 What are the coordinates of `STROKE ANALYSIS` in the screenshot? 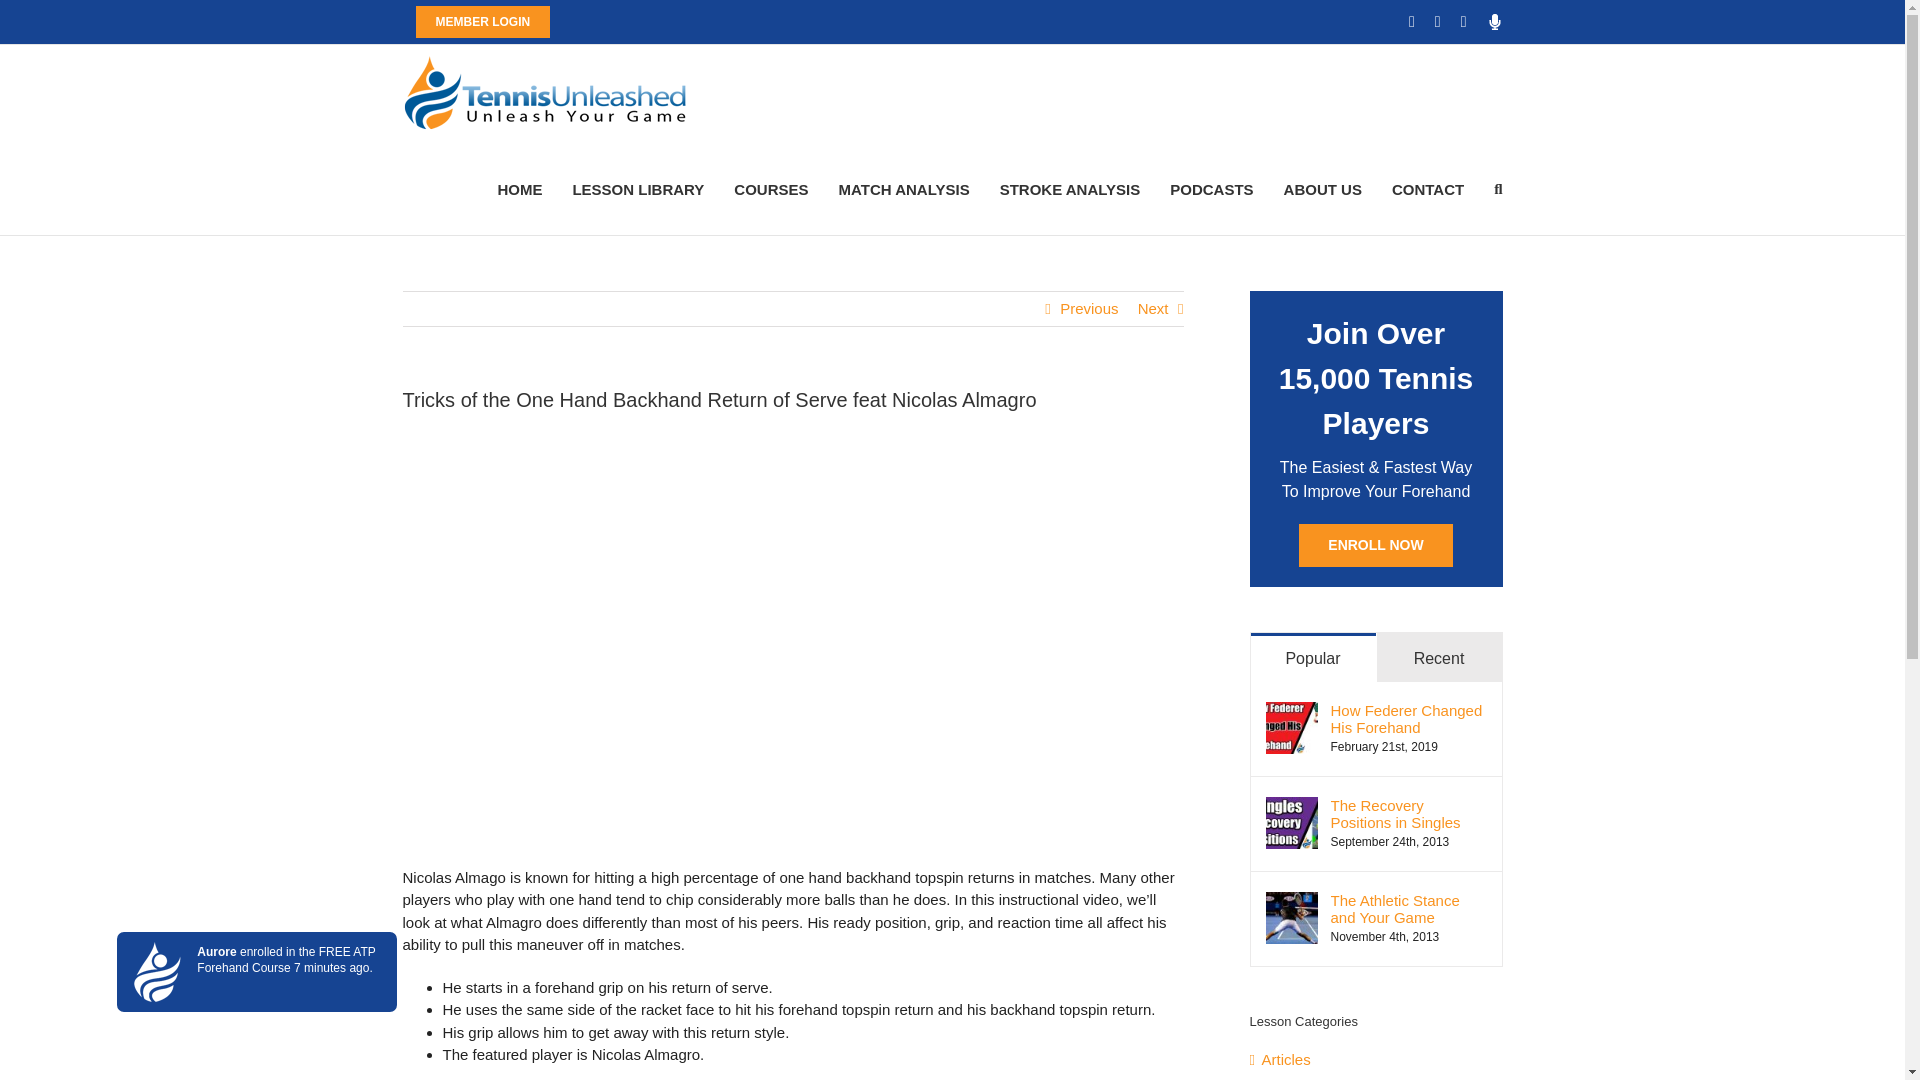 It's located at (1070, 188).